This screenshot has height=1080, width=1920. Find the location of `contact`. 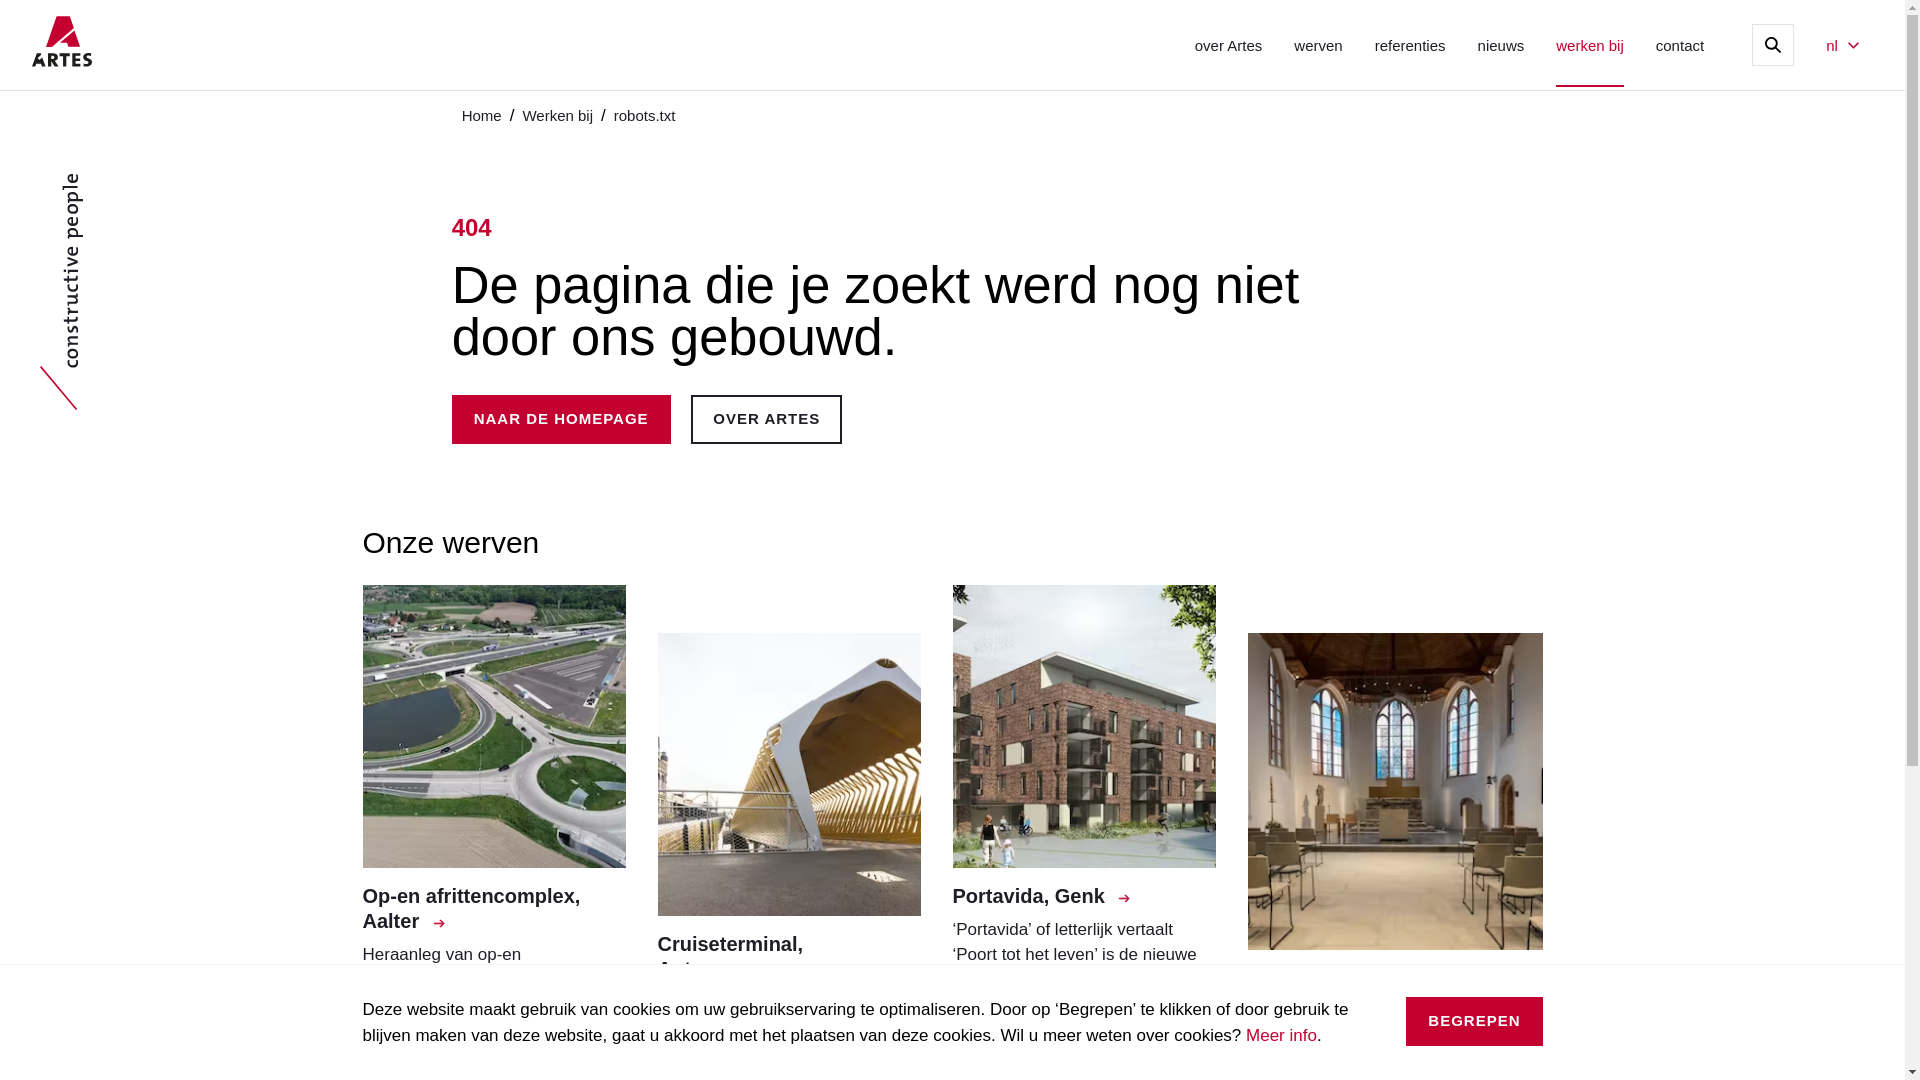

contact is located at coordinates (1680, 44).